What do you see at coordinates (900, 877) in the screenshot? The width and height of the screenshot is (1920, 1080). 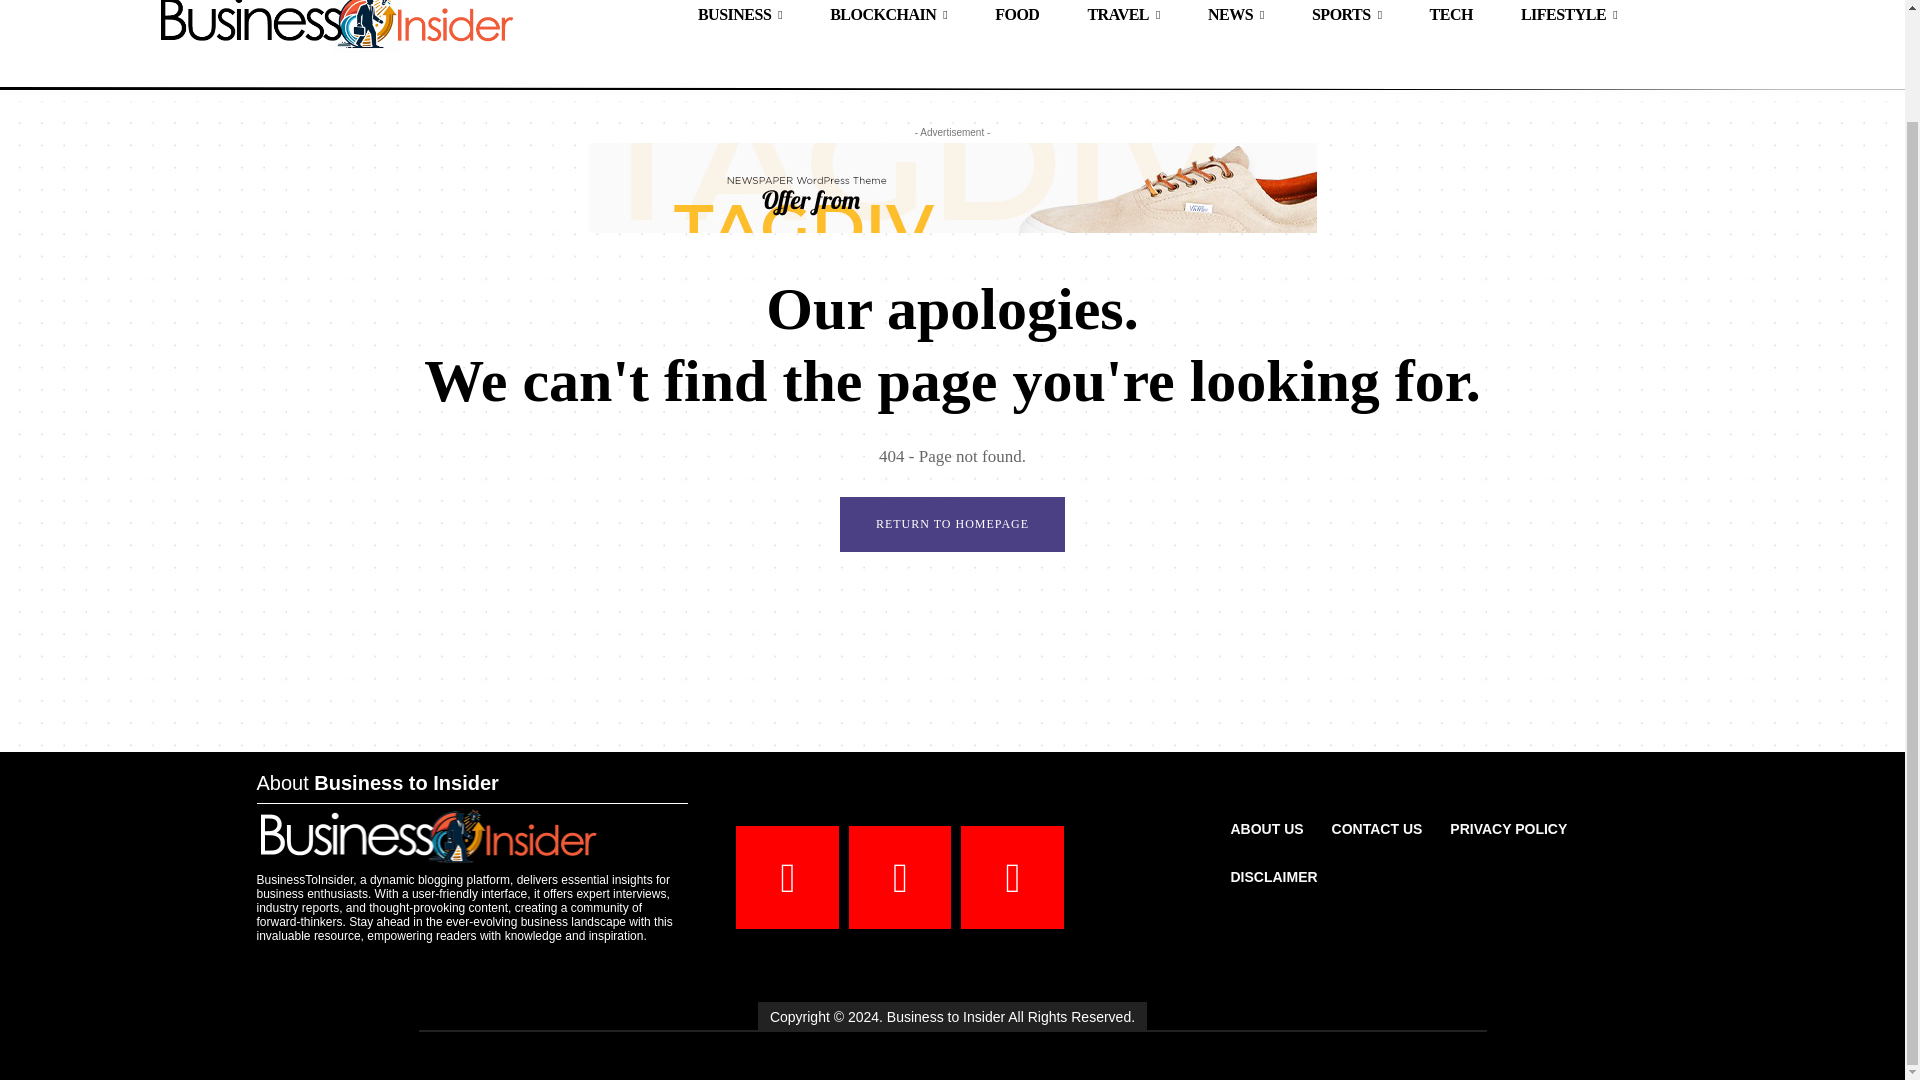 I see `Instagram` at bounding box center [900, 877].